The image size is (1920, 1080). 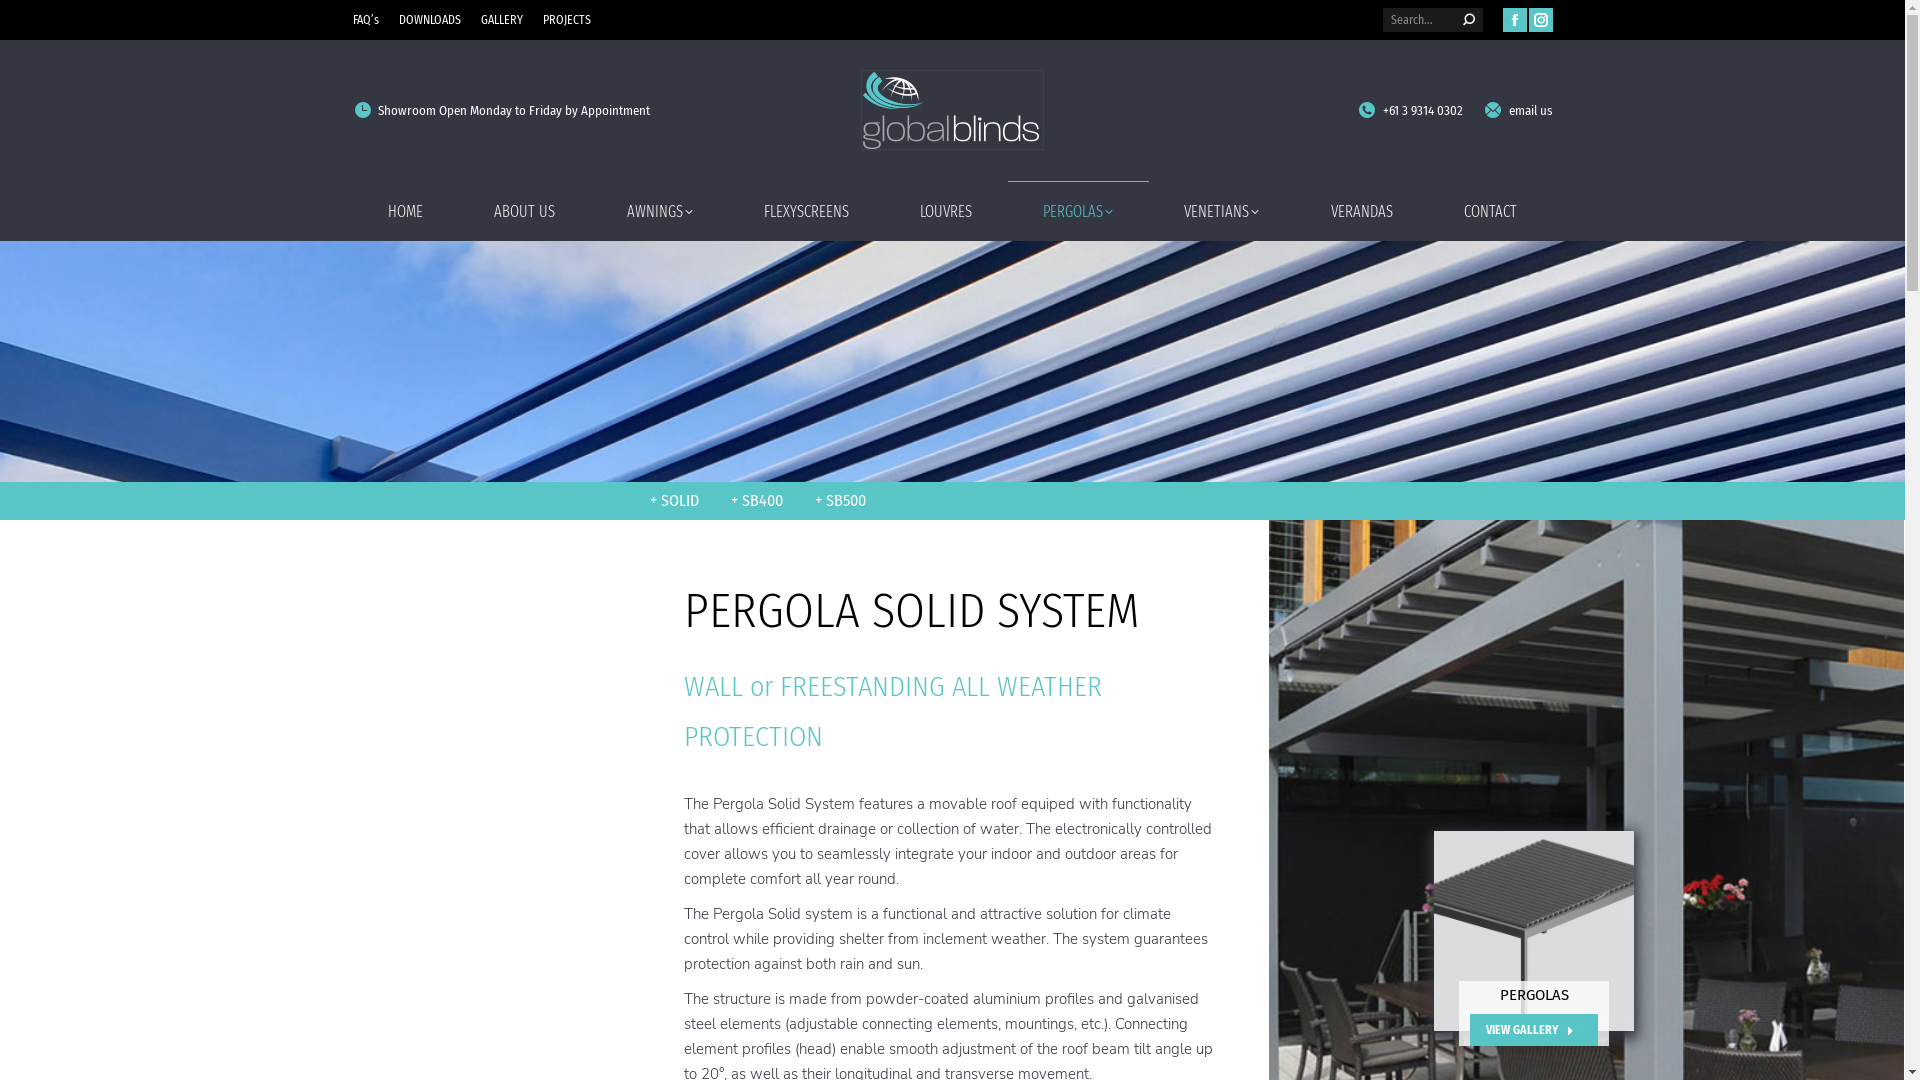 I want to click on + SB500, so click(x=840, y=501).